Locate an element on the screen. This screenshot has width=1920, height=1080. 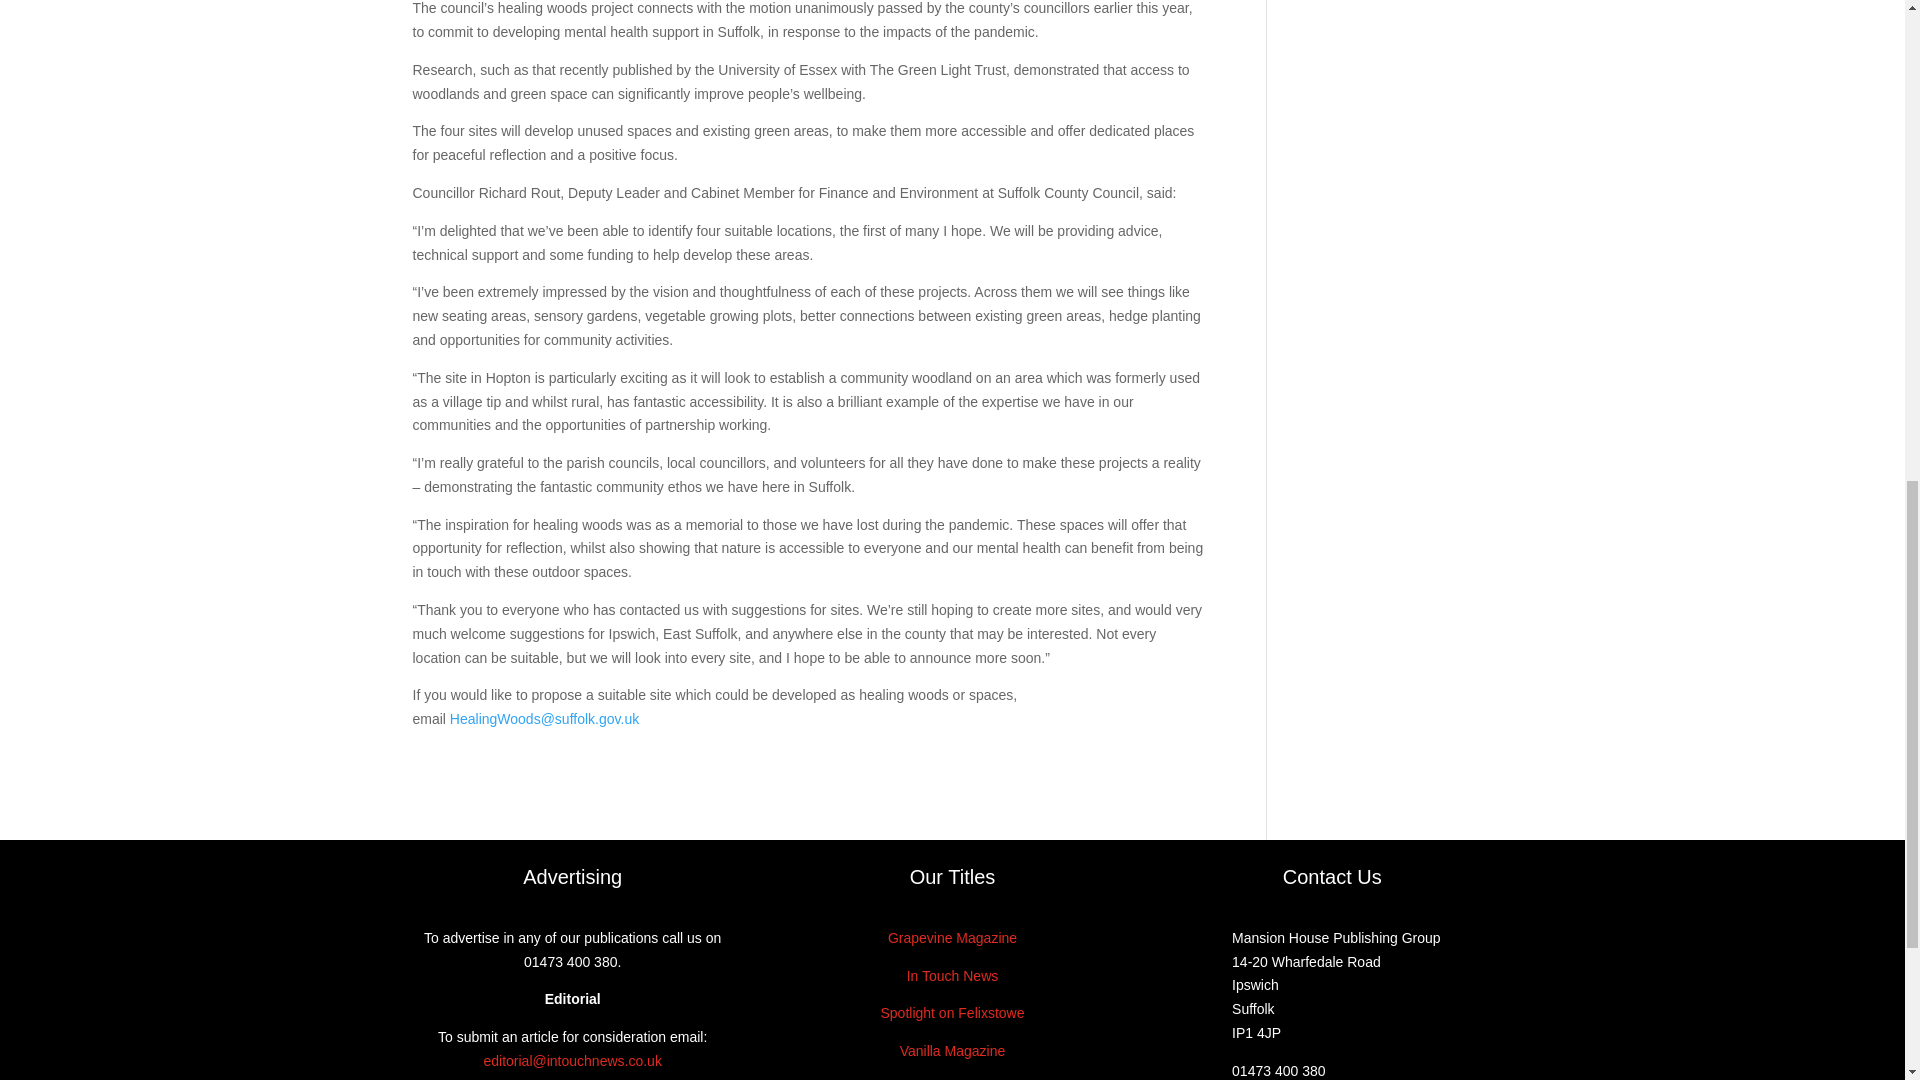
Vanilla Magazine is located at coordinates (953, 1051).